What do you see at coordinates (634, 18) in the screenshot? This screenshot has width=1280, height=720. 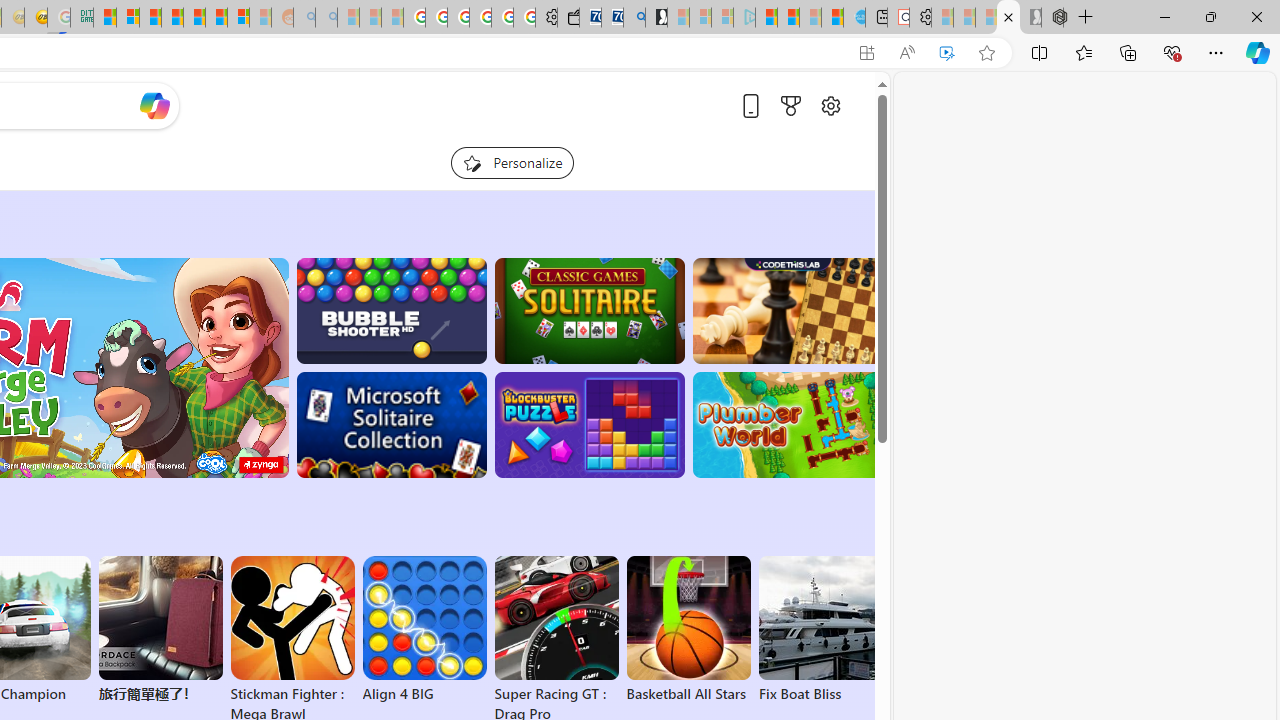 I see `Bing Real Estate - Home sales and rental listings` at bounding box center [634, 18].